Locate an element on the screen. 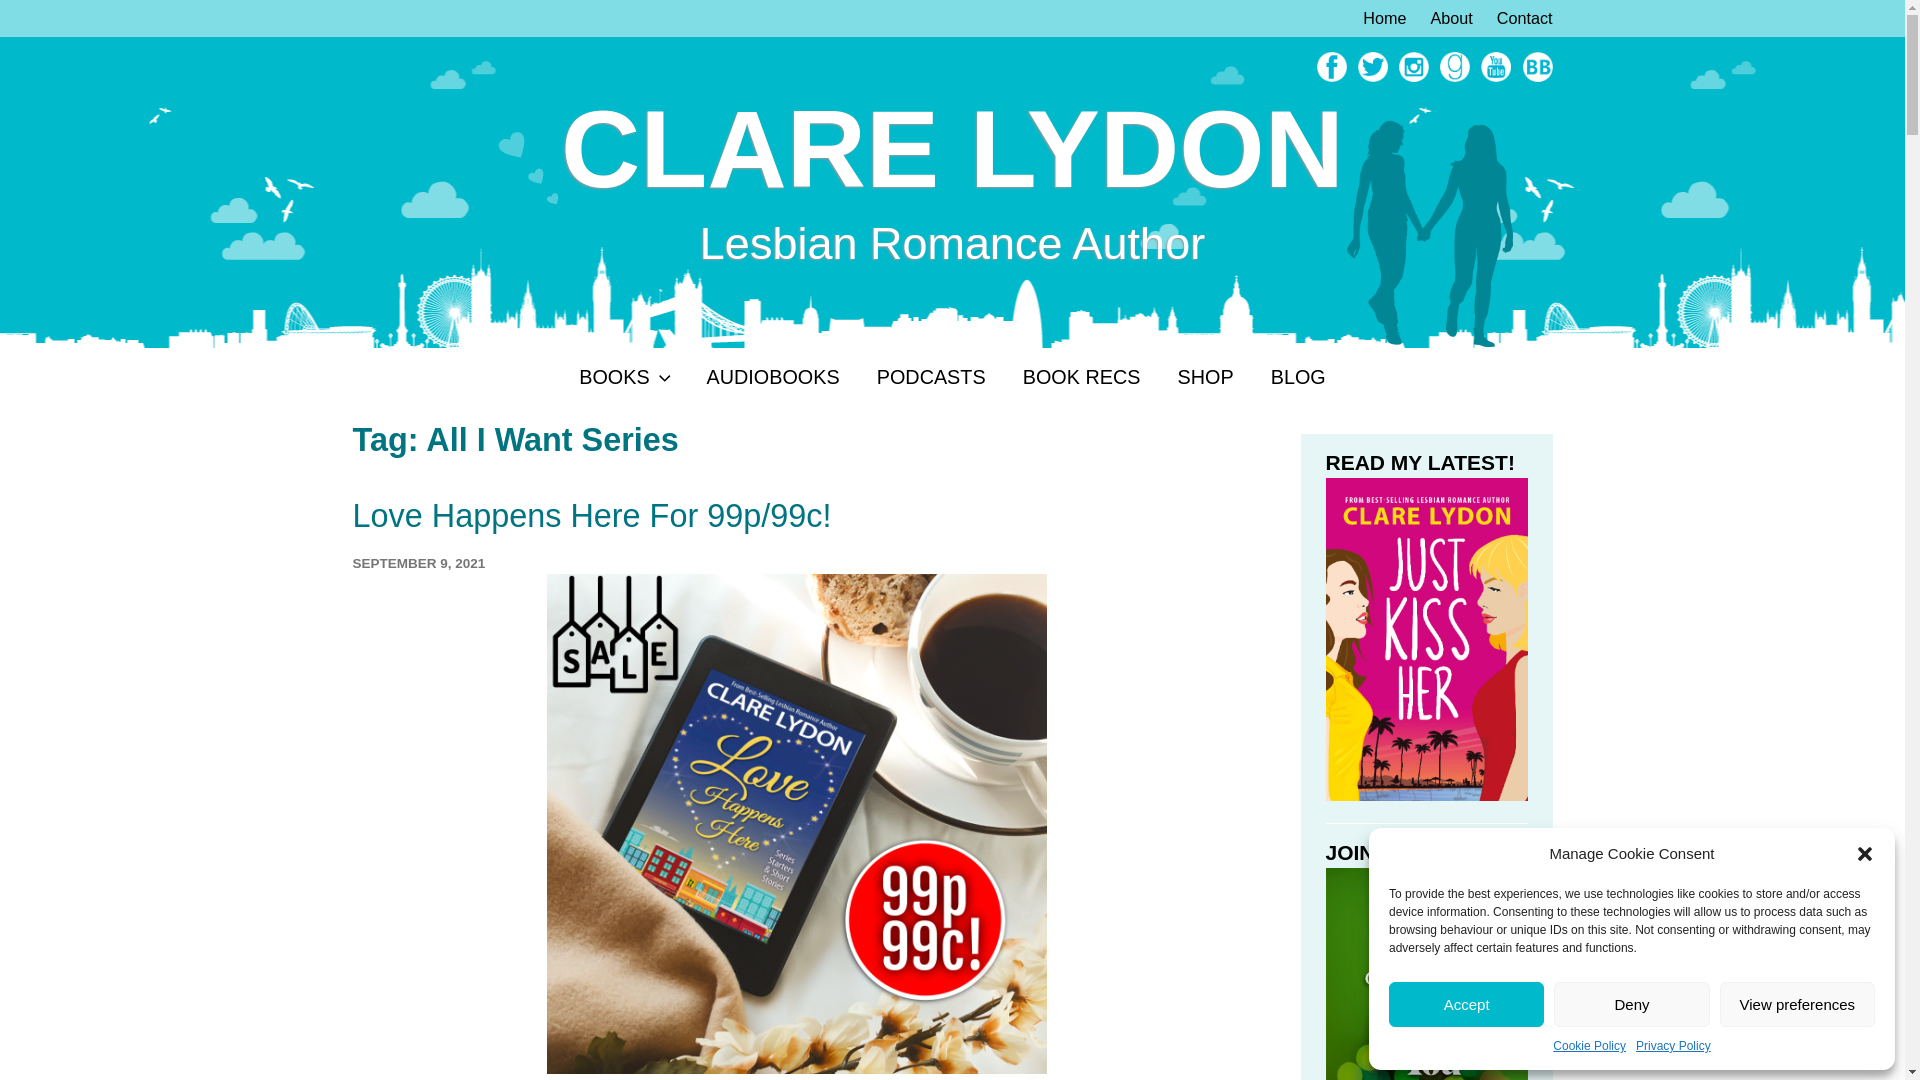  BOOKS is located at coordinates (624, 378).